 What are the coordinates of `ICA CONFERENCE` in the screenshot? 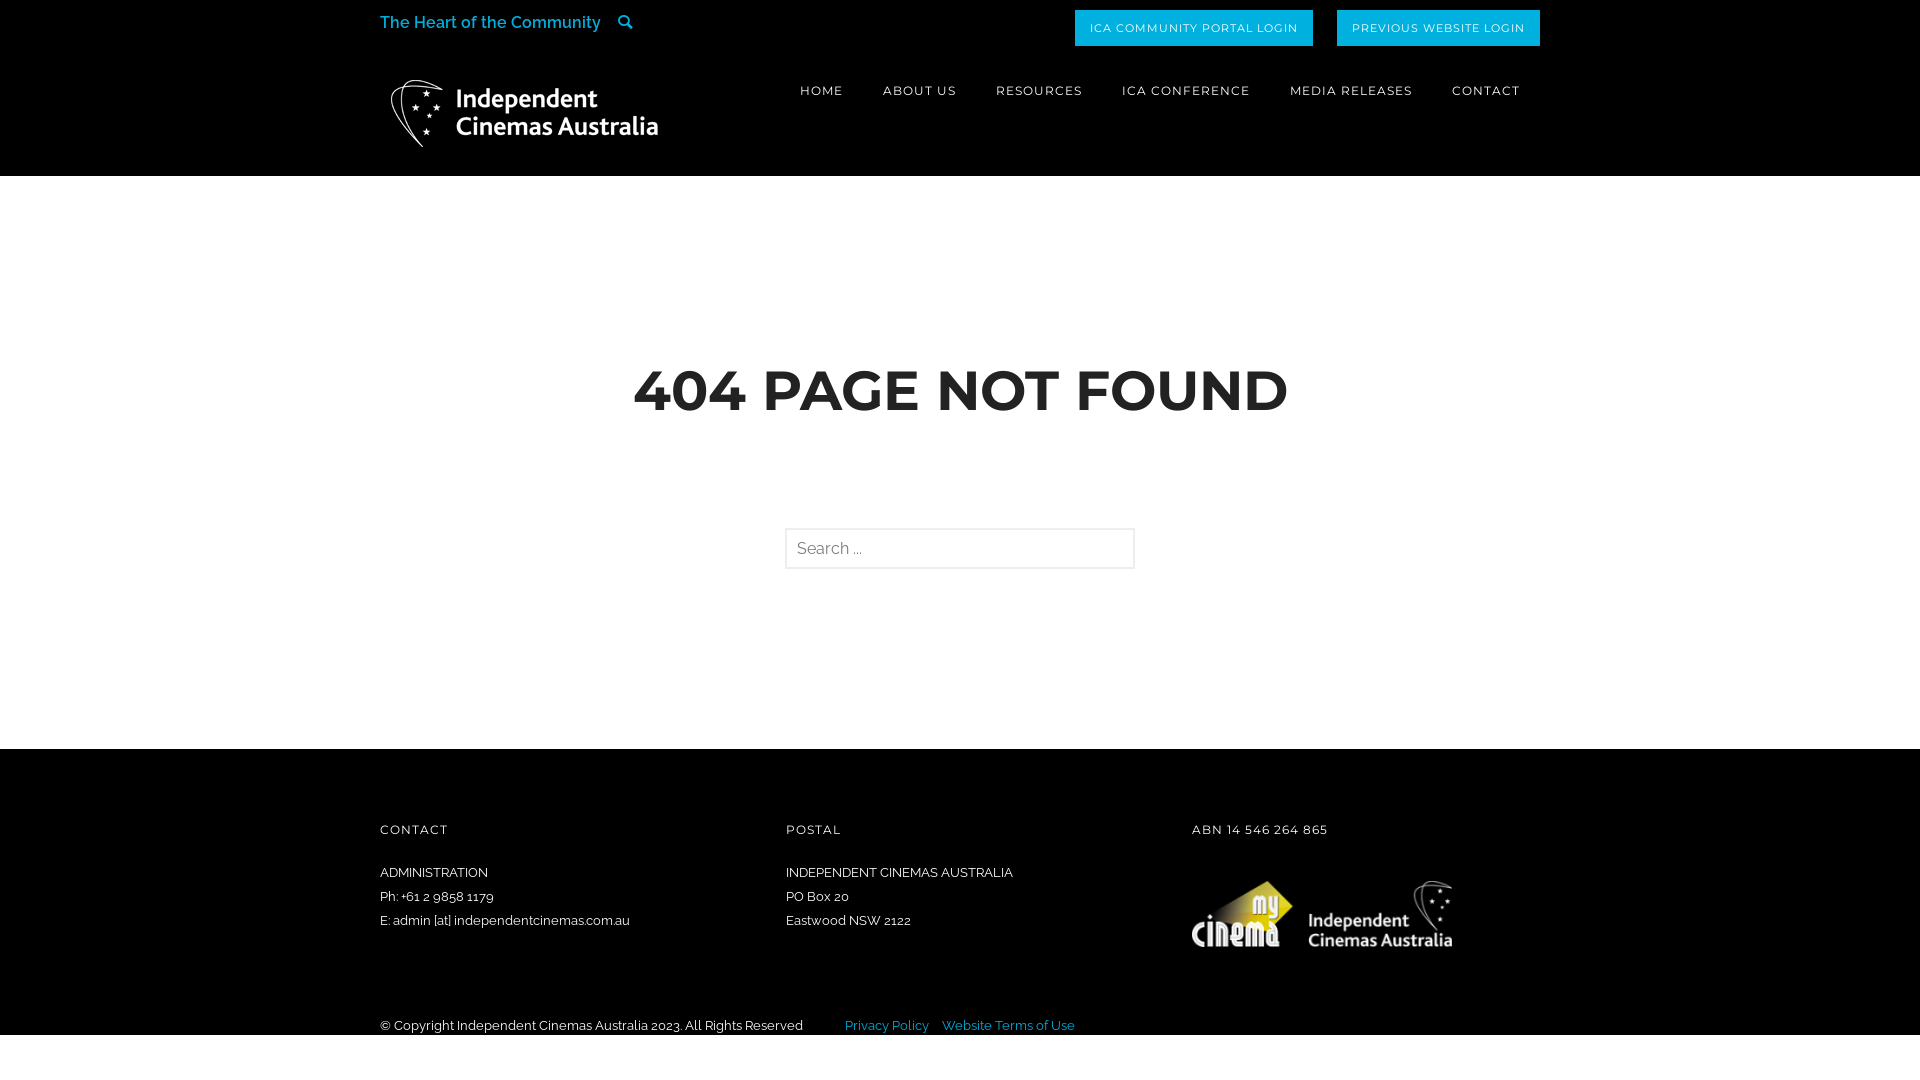 It's located at (1186, 90).